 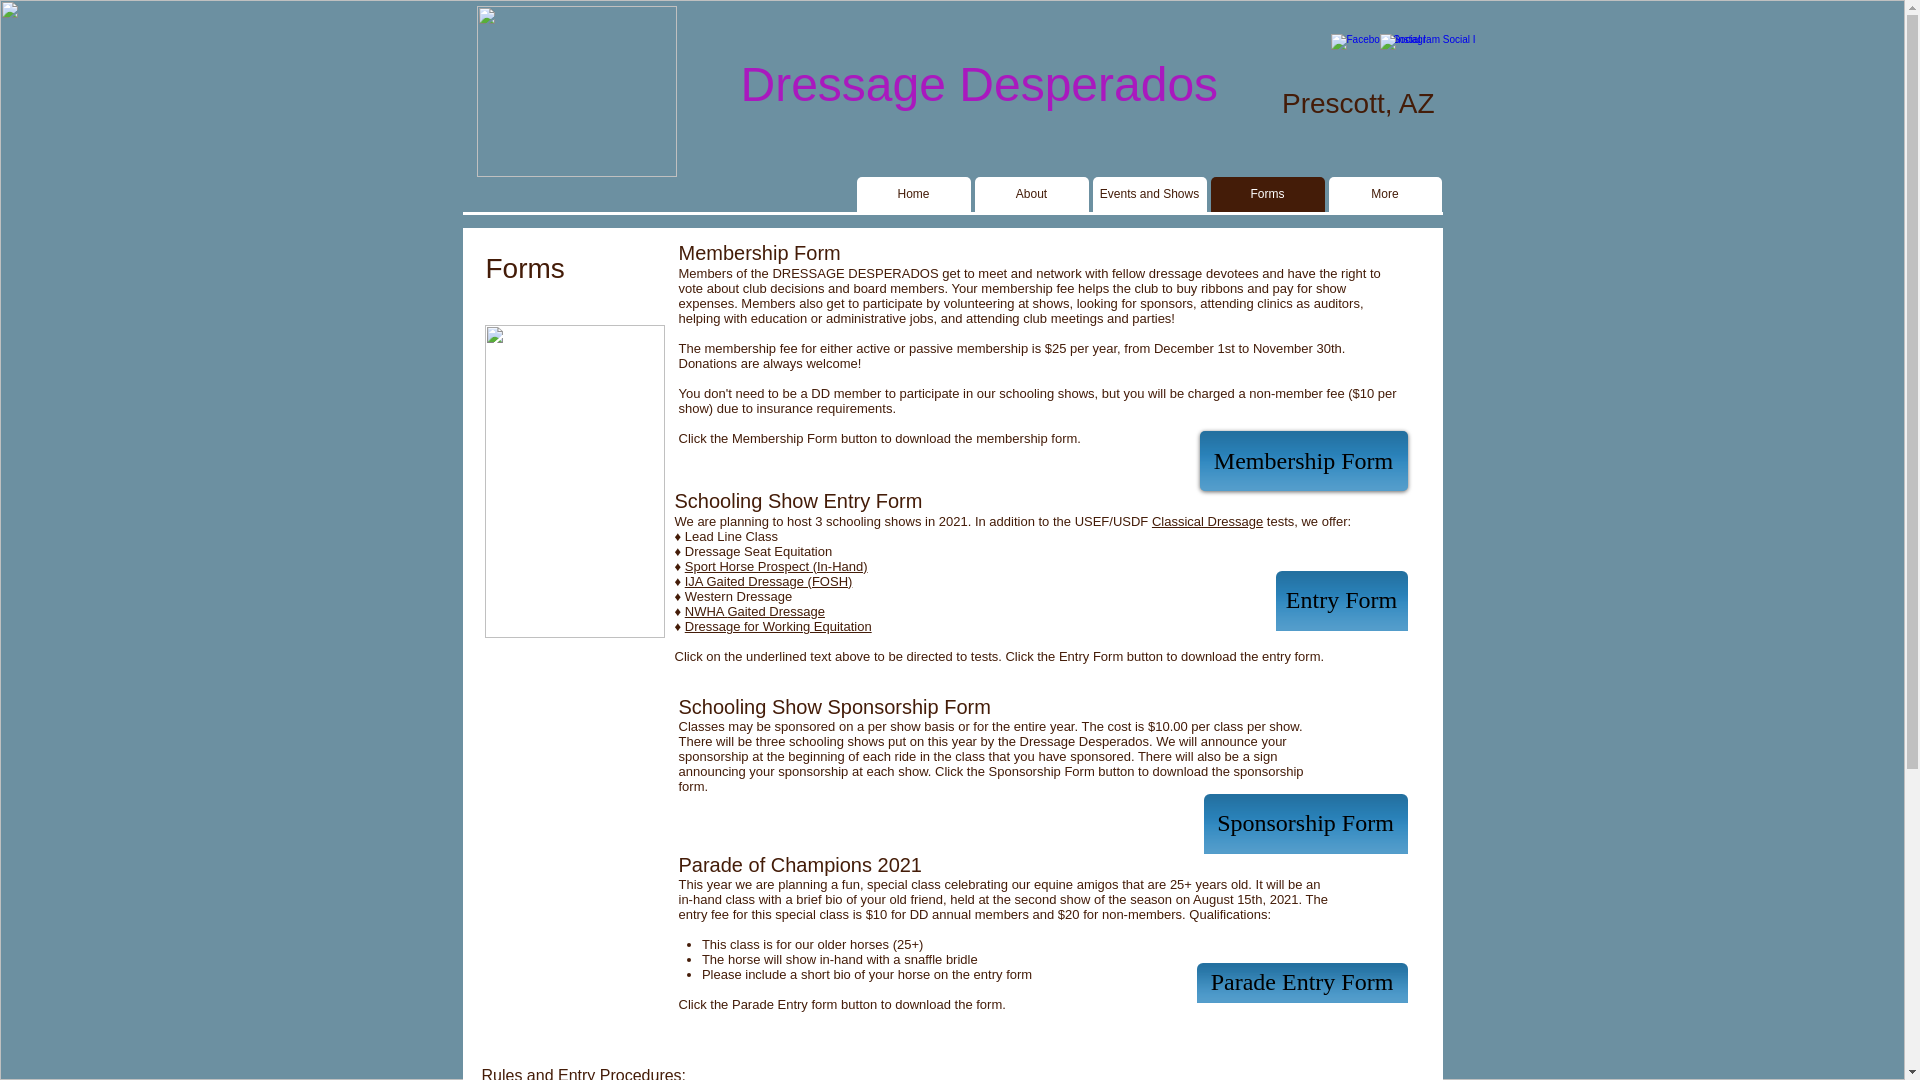 What do you see at coordinates (1302, 983) in the screenshot?
I see `Parade Entry Form` at bounding box center [1302, 983].